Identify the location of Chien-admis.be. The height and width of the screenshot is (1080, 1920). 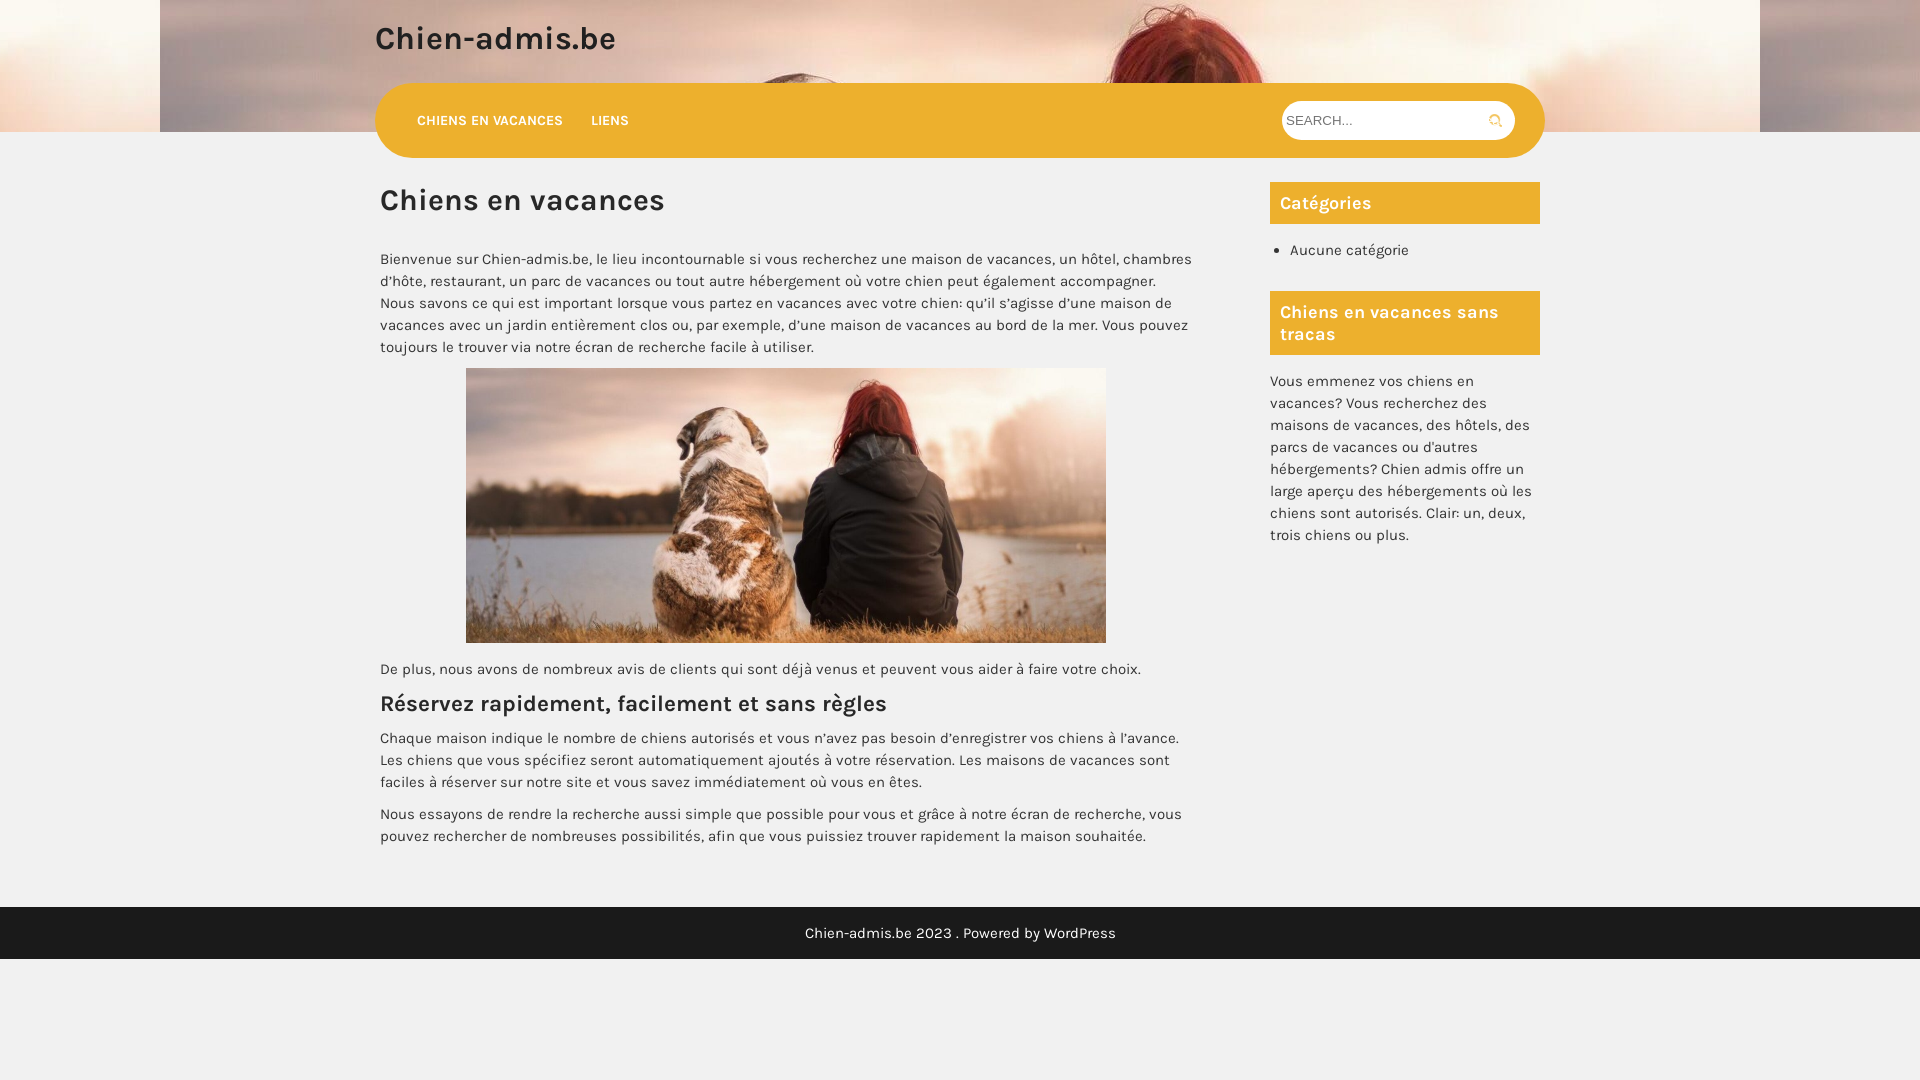
(496, 38).